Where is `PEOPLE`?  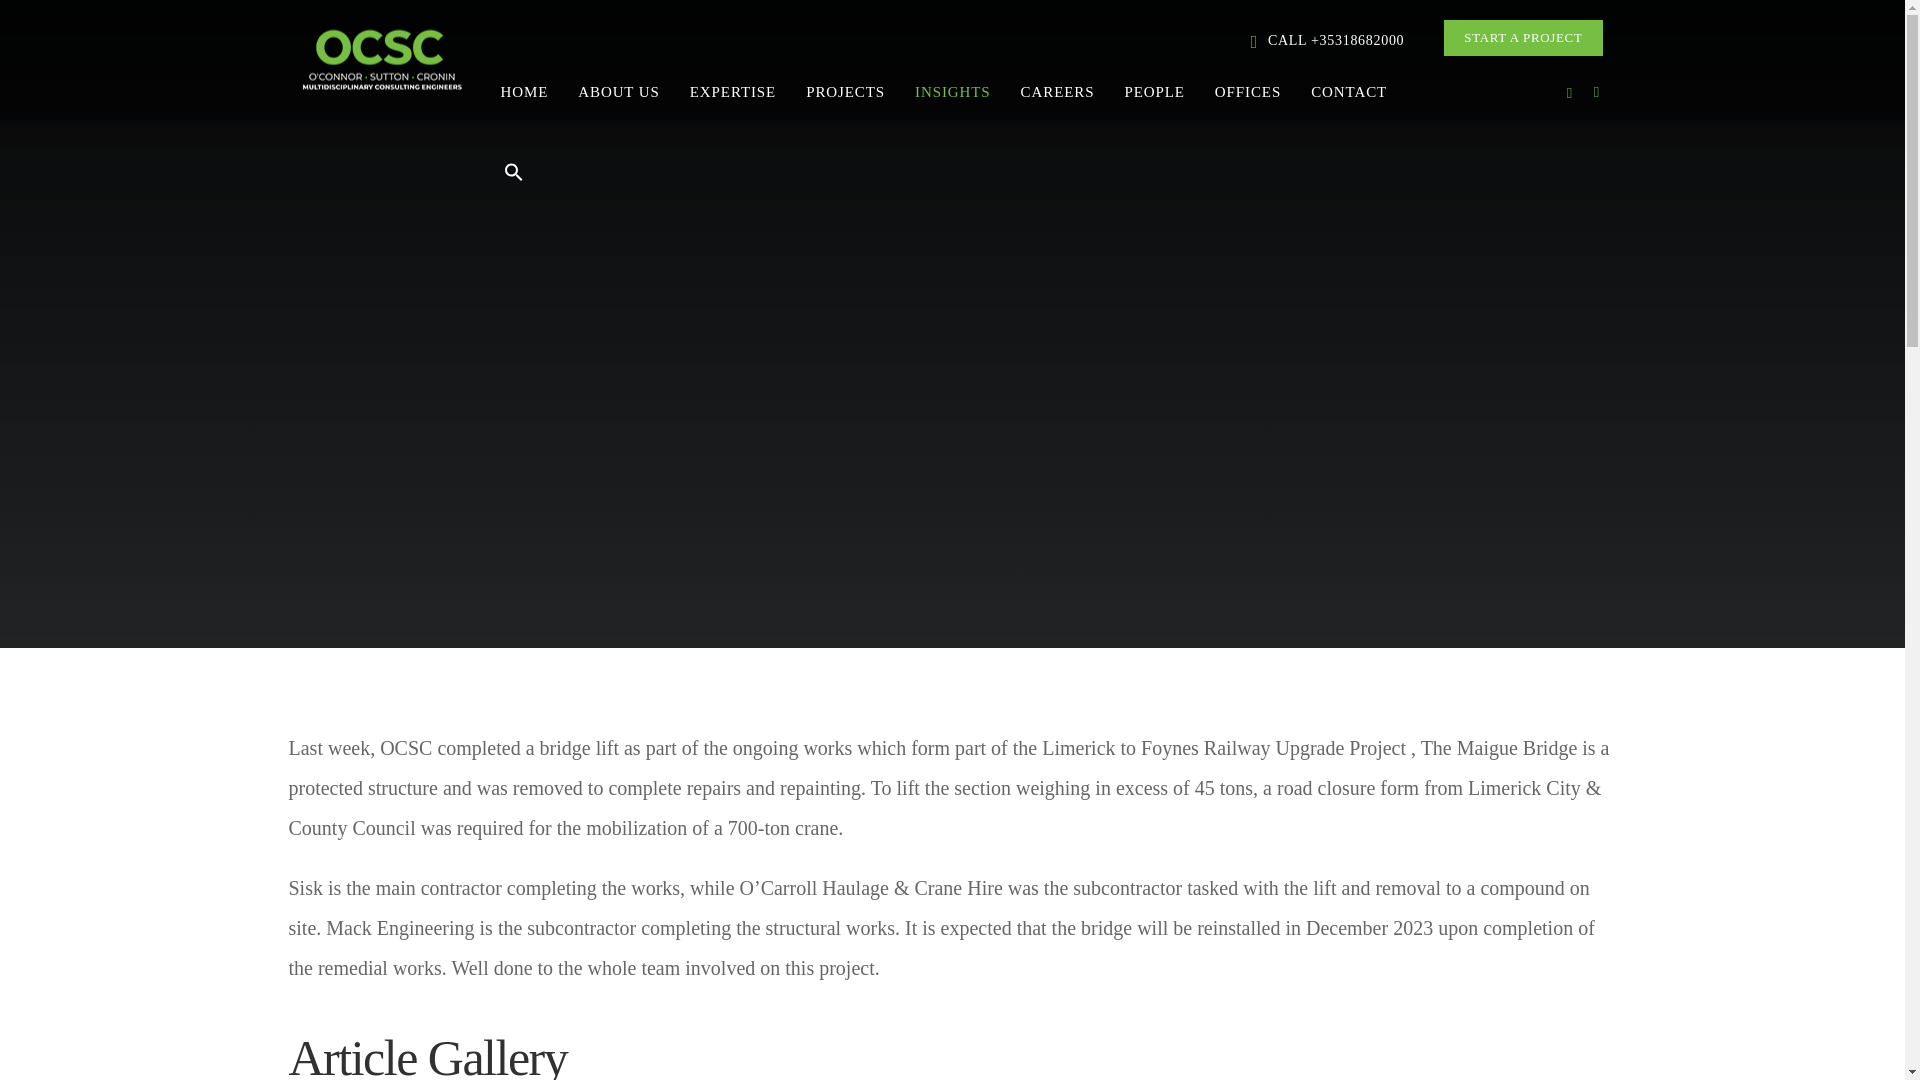 PEOPLE is located at coordinates (1154, 90).